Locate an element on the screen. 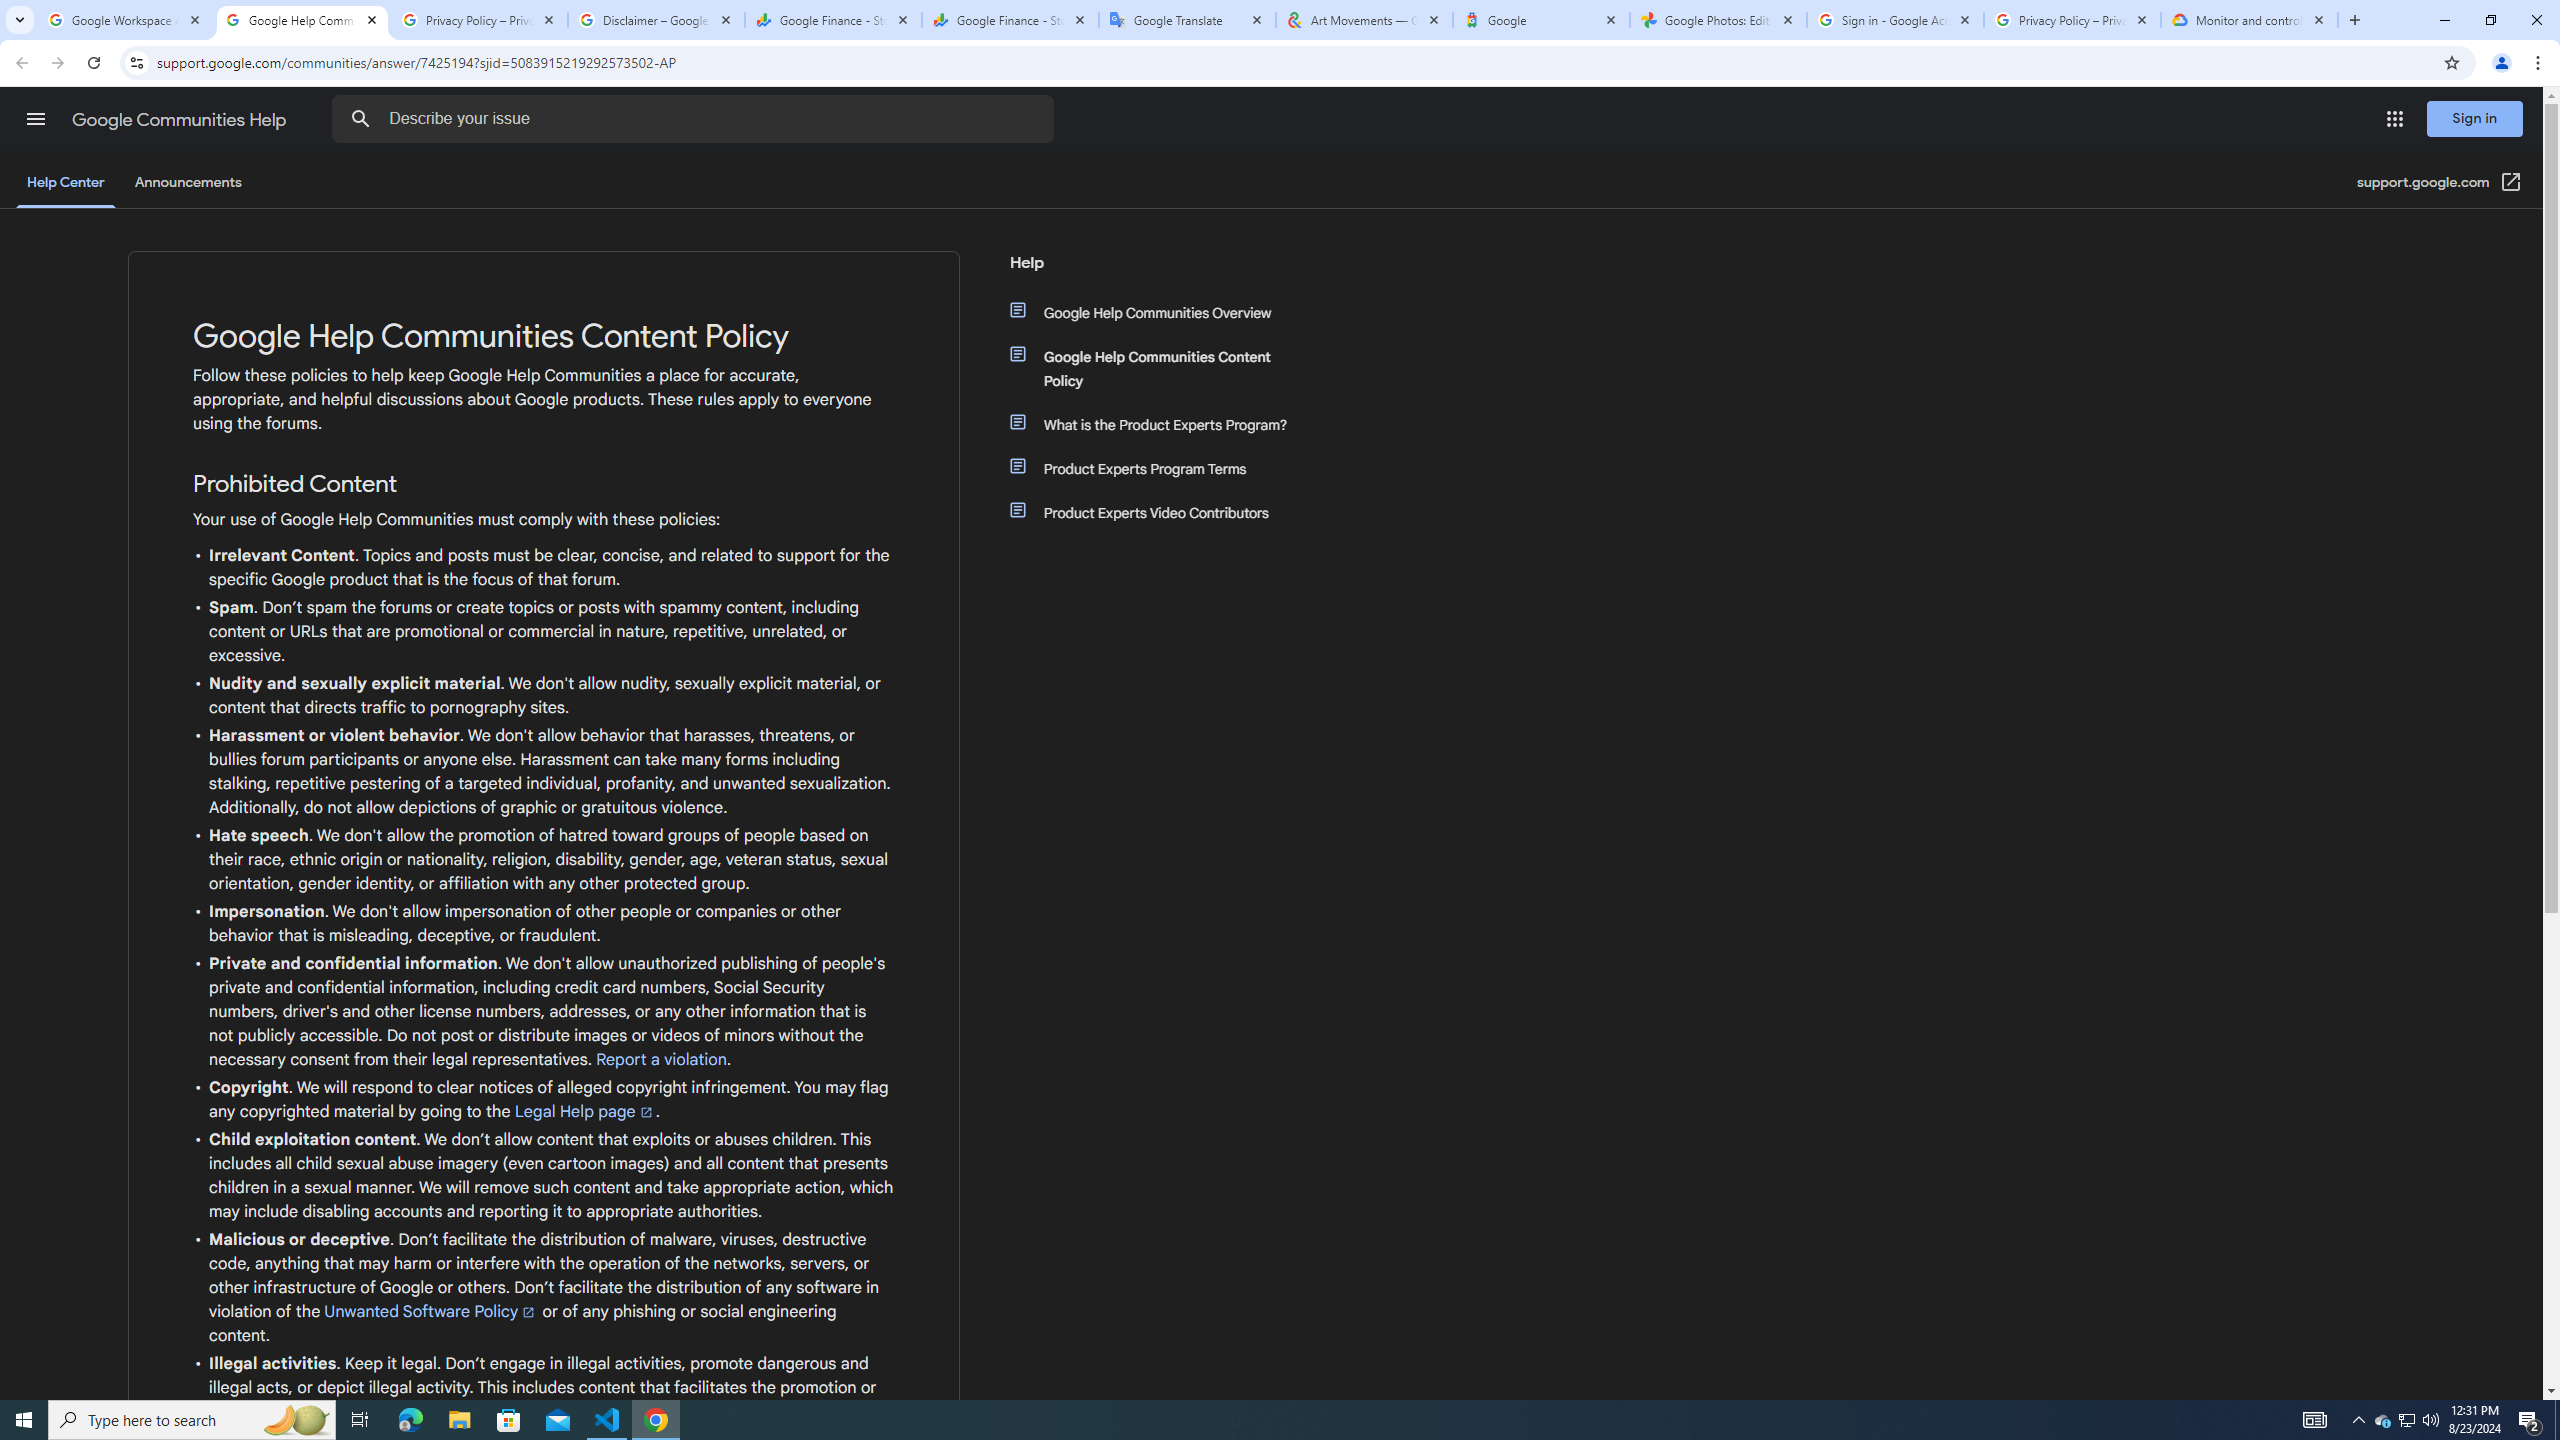  Report a violation is located at coordinates (662, 1059).